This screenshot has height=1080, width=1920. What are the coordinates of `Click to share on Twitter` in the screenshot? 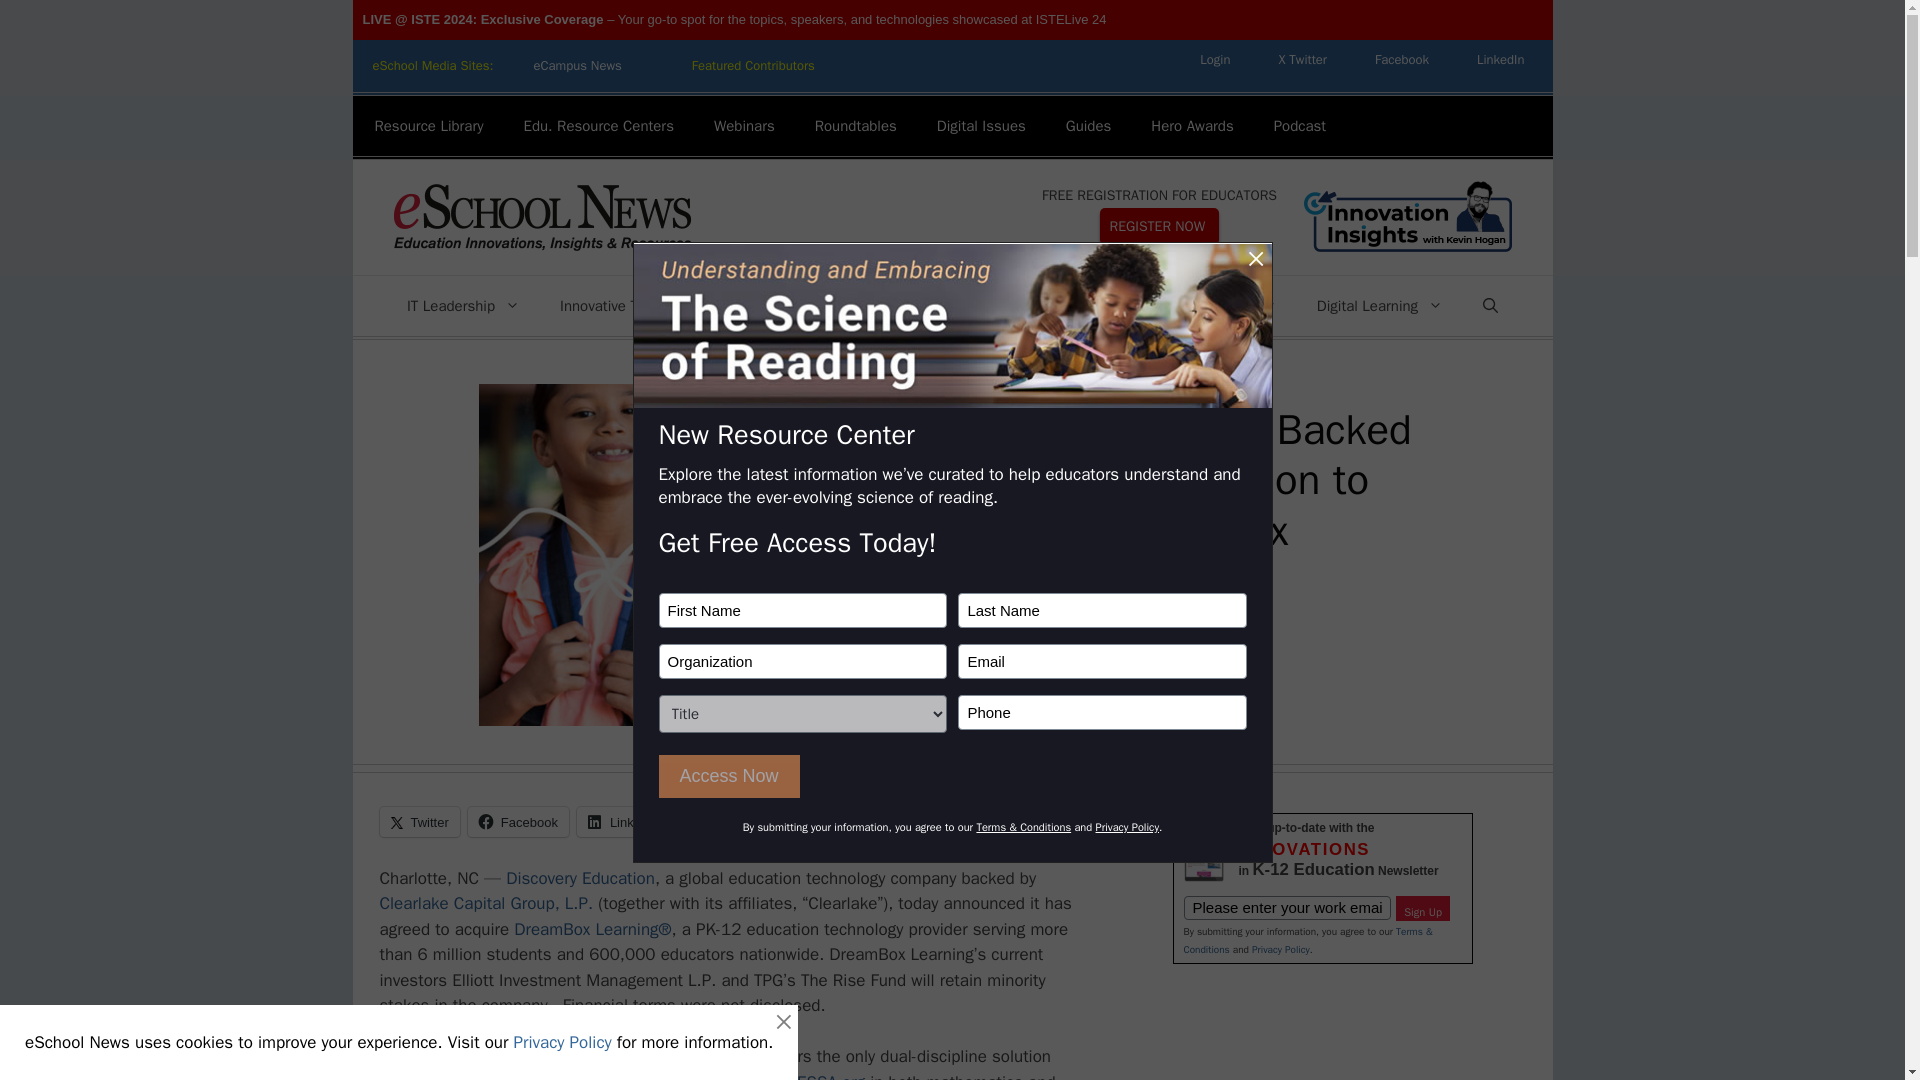 It's located at (420, 822).